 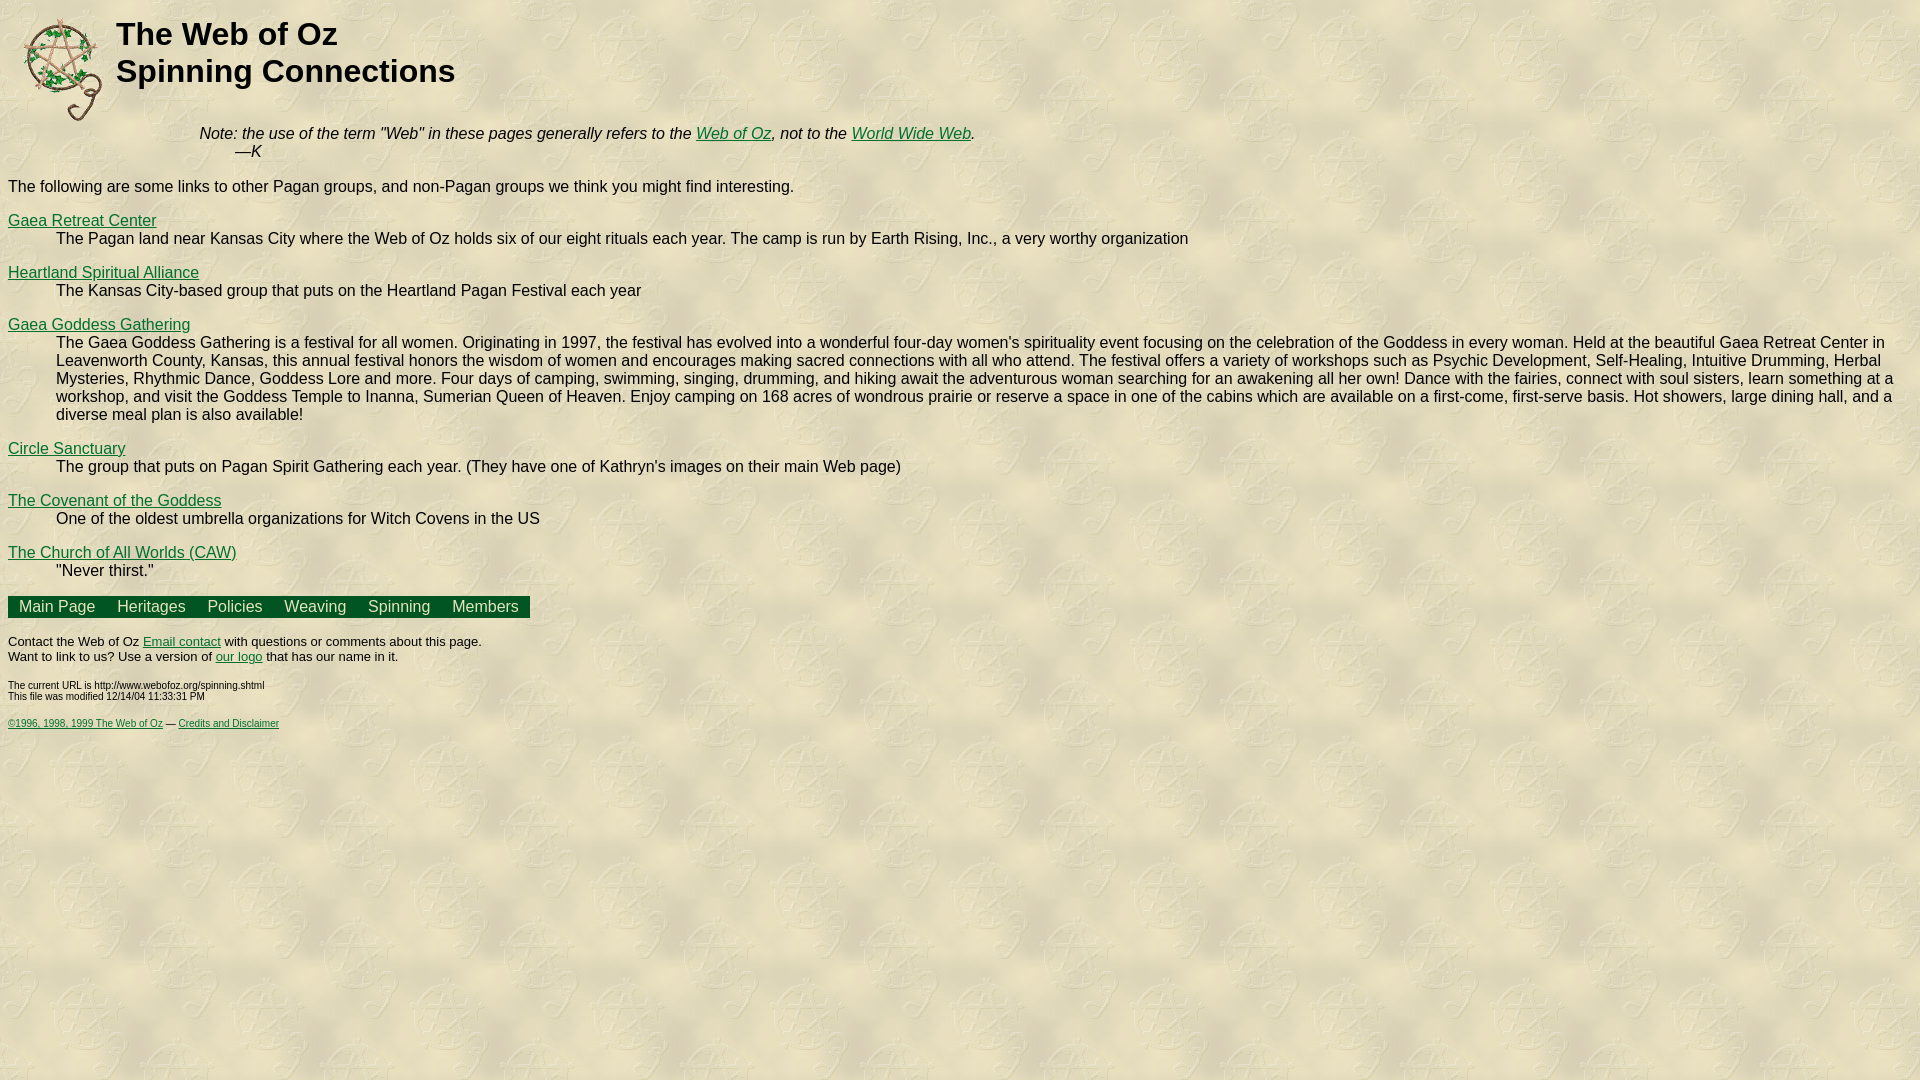 What do you see at coordinates (150, 606) in the screenshot?
I see `Heritages` at bounding box center [150, 606].